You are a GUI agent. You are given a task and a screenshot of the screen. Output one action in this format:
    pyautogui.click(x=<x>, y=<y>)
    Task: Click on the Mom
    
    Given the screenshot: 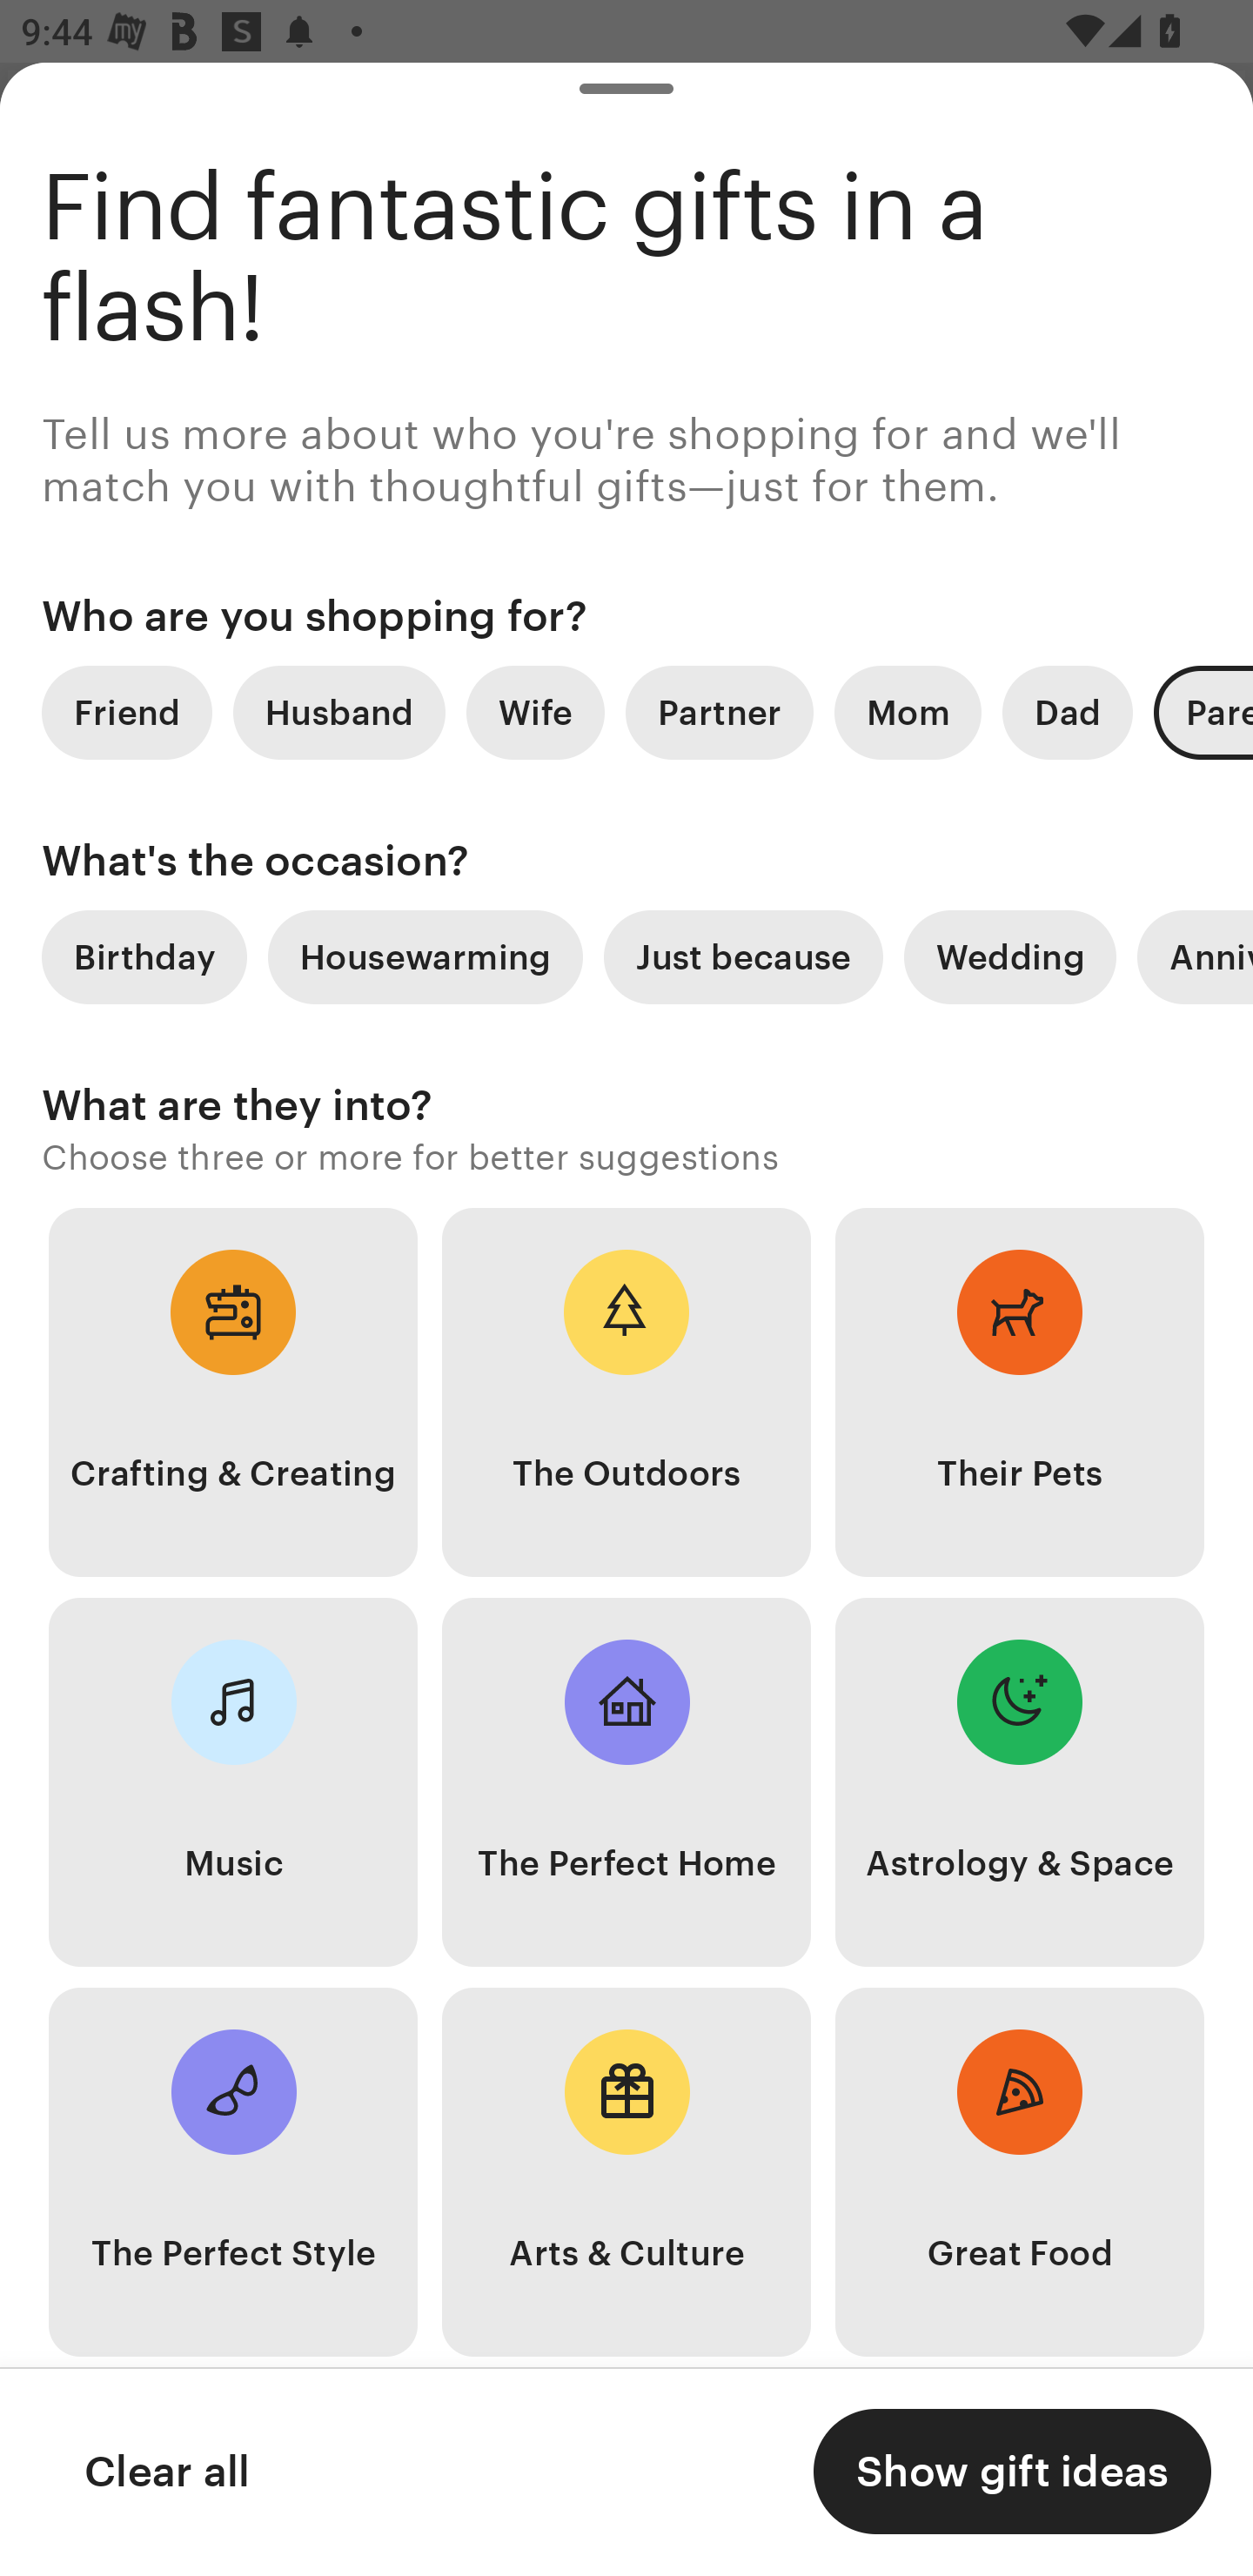 What is the action you would take?
    pyautogui.click(x=908, y=712)
    